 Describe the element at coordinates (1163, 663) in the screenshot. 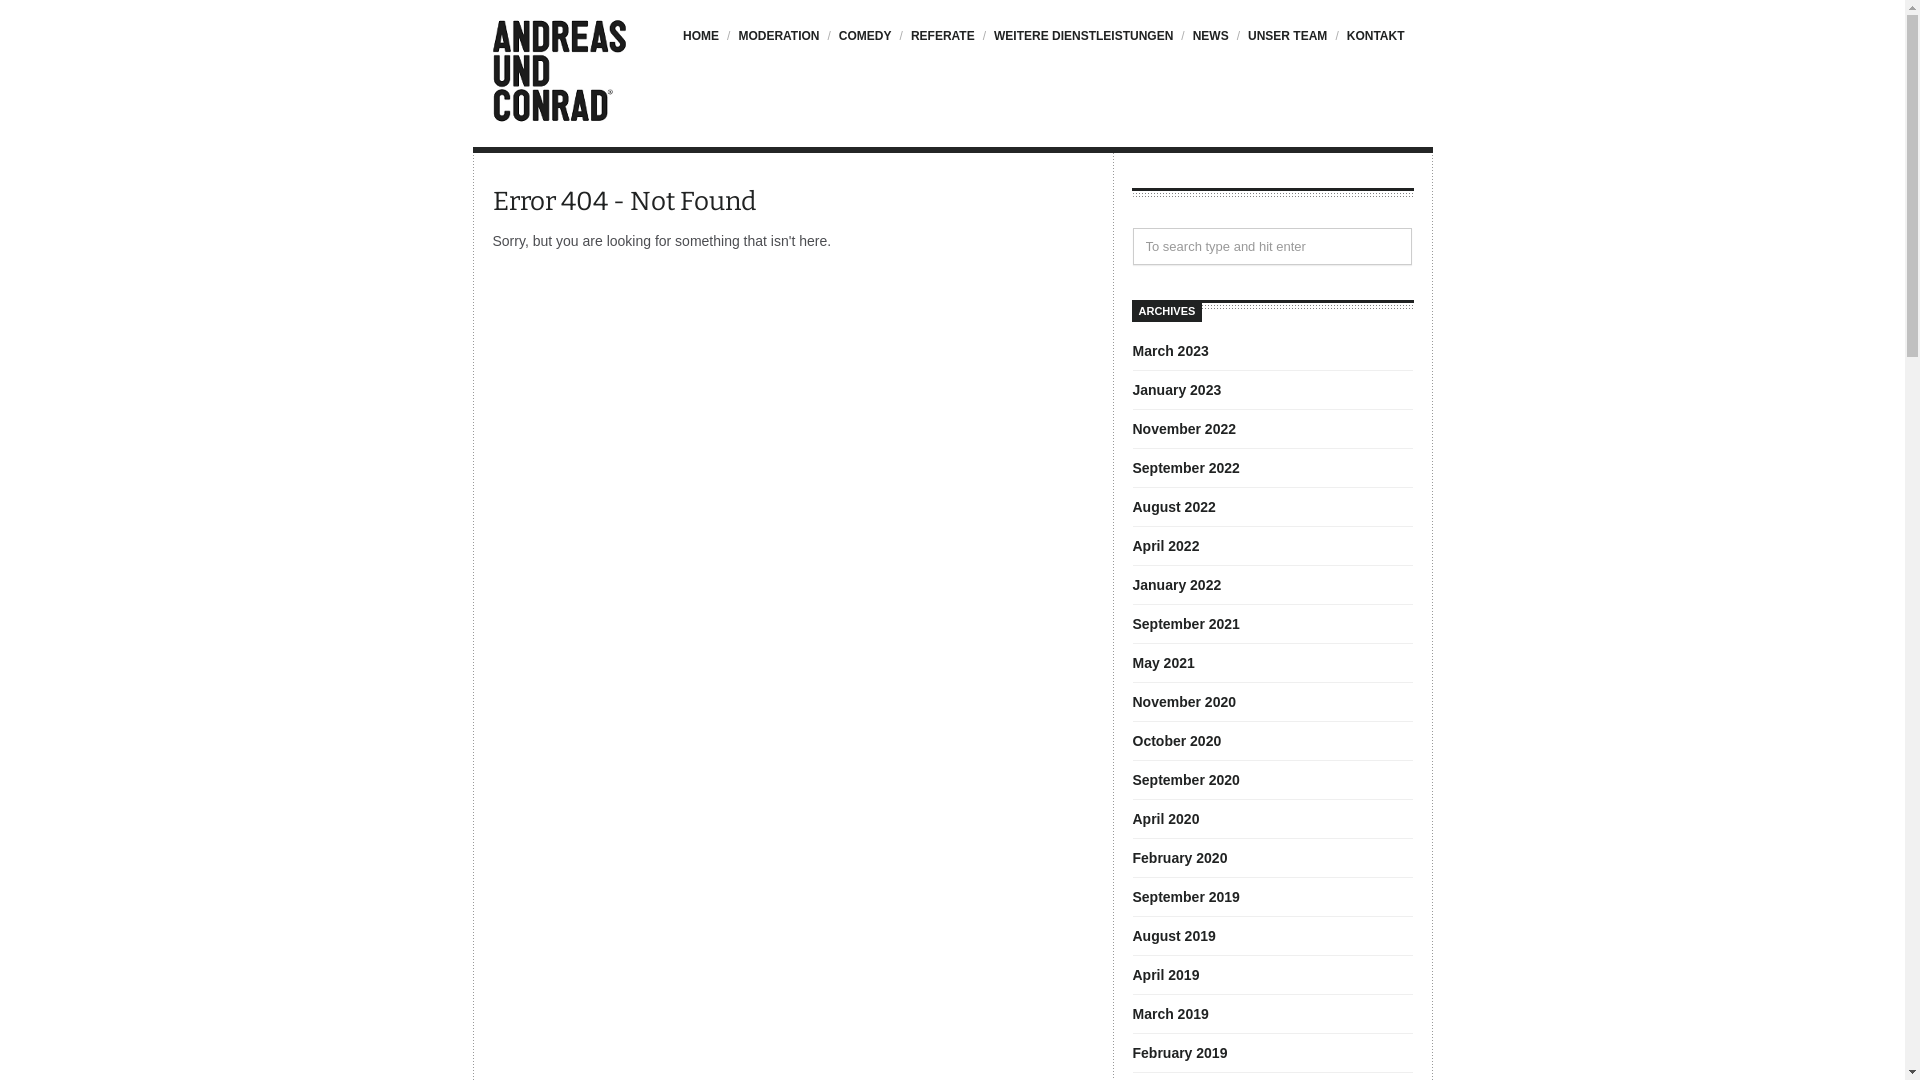

I see `May 2021` at that location.